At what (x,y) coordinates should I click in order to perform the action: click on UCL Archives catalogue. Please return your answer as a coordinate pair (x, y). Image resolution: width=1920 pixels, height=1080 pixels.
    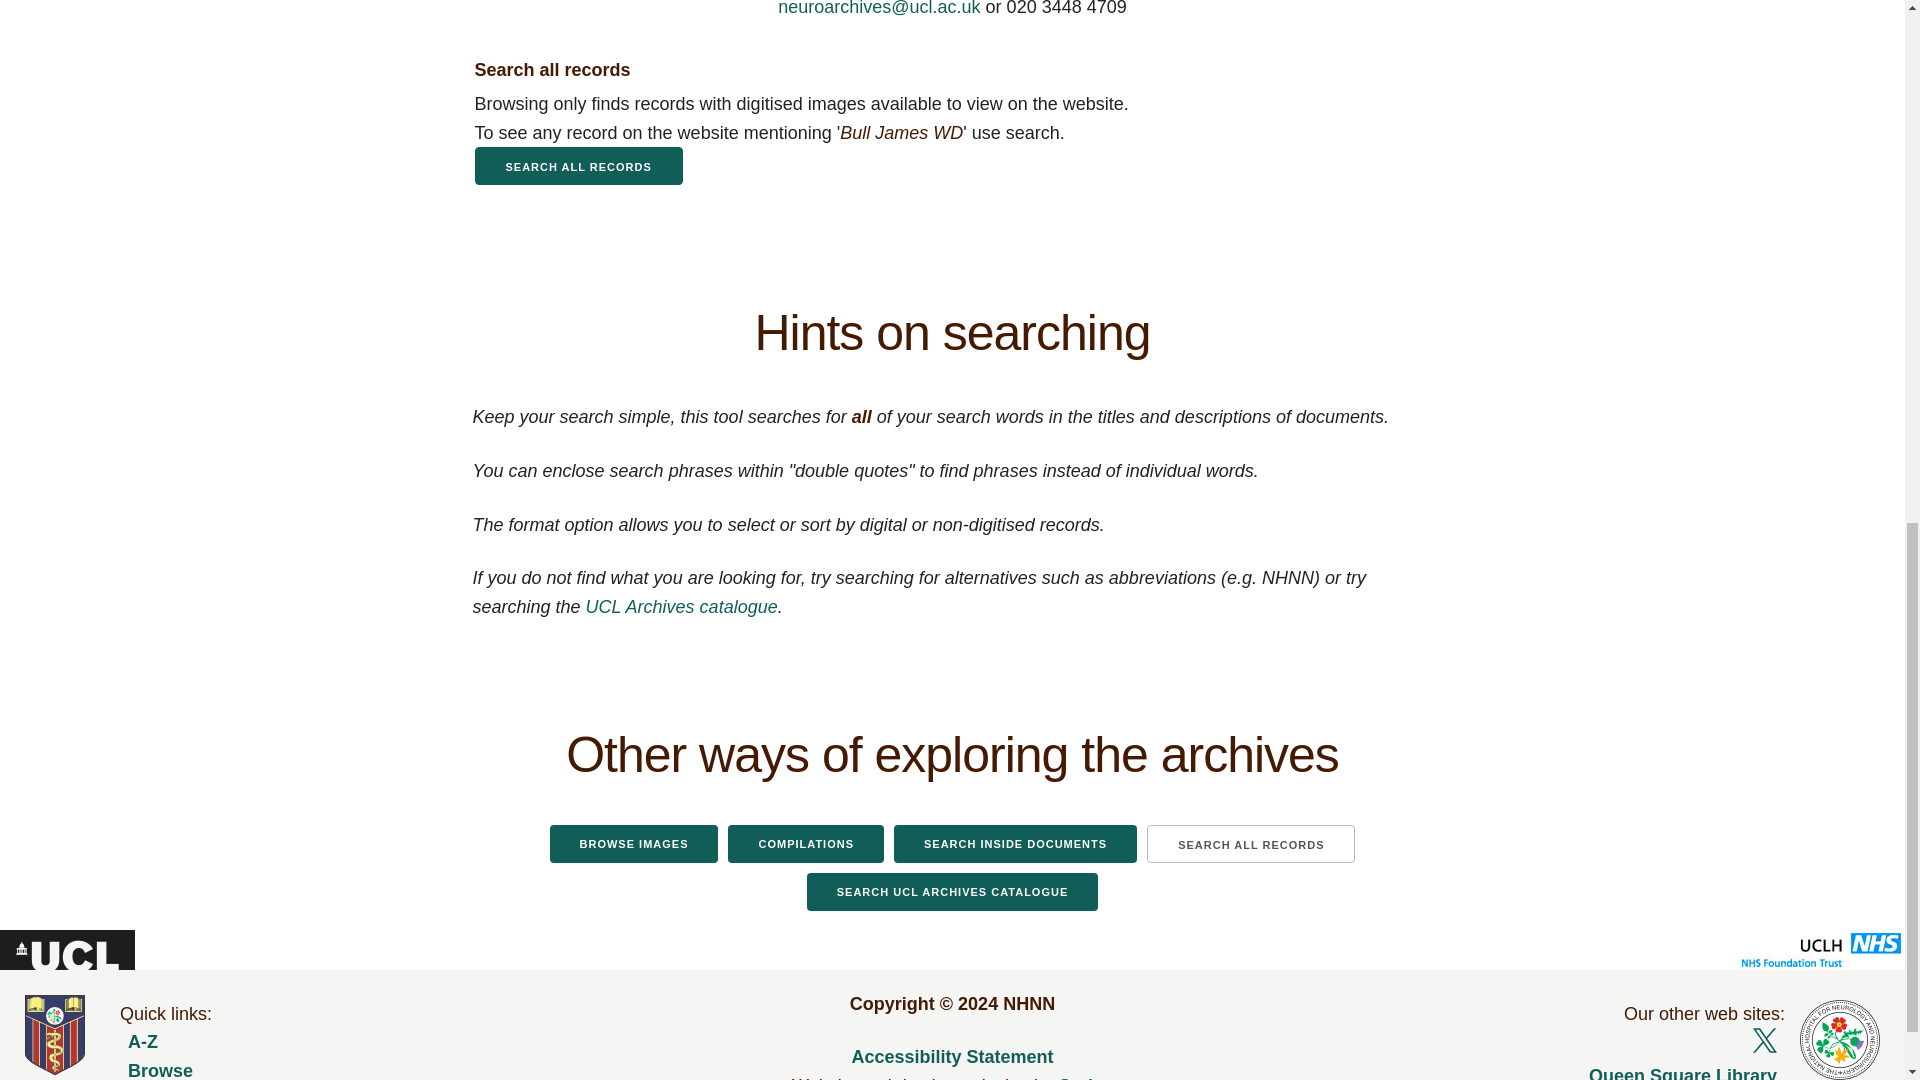
    Looking at the image, I should click on (681, 606).